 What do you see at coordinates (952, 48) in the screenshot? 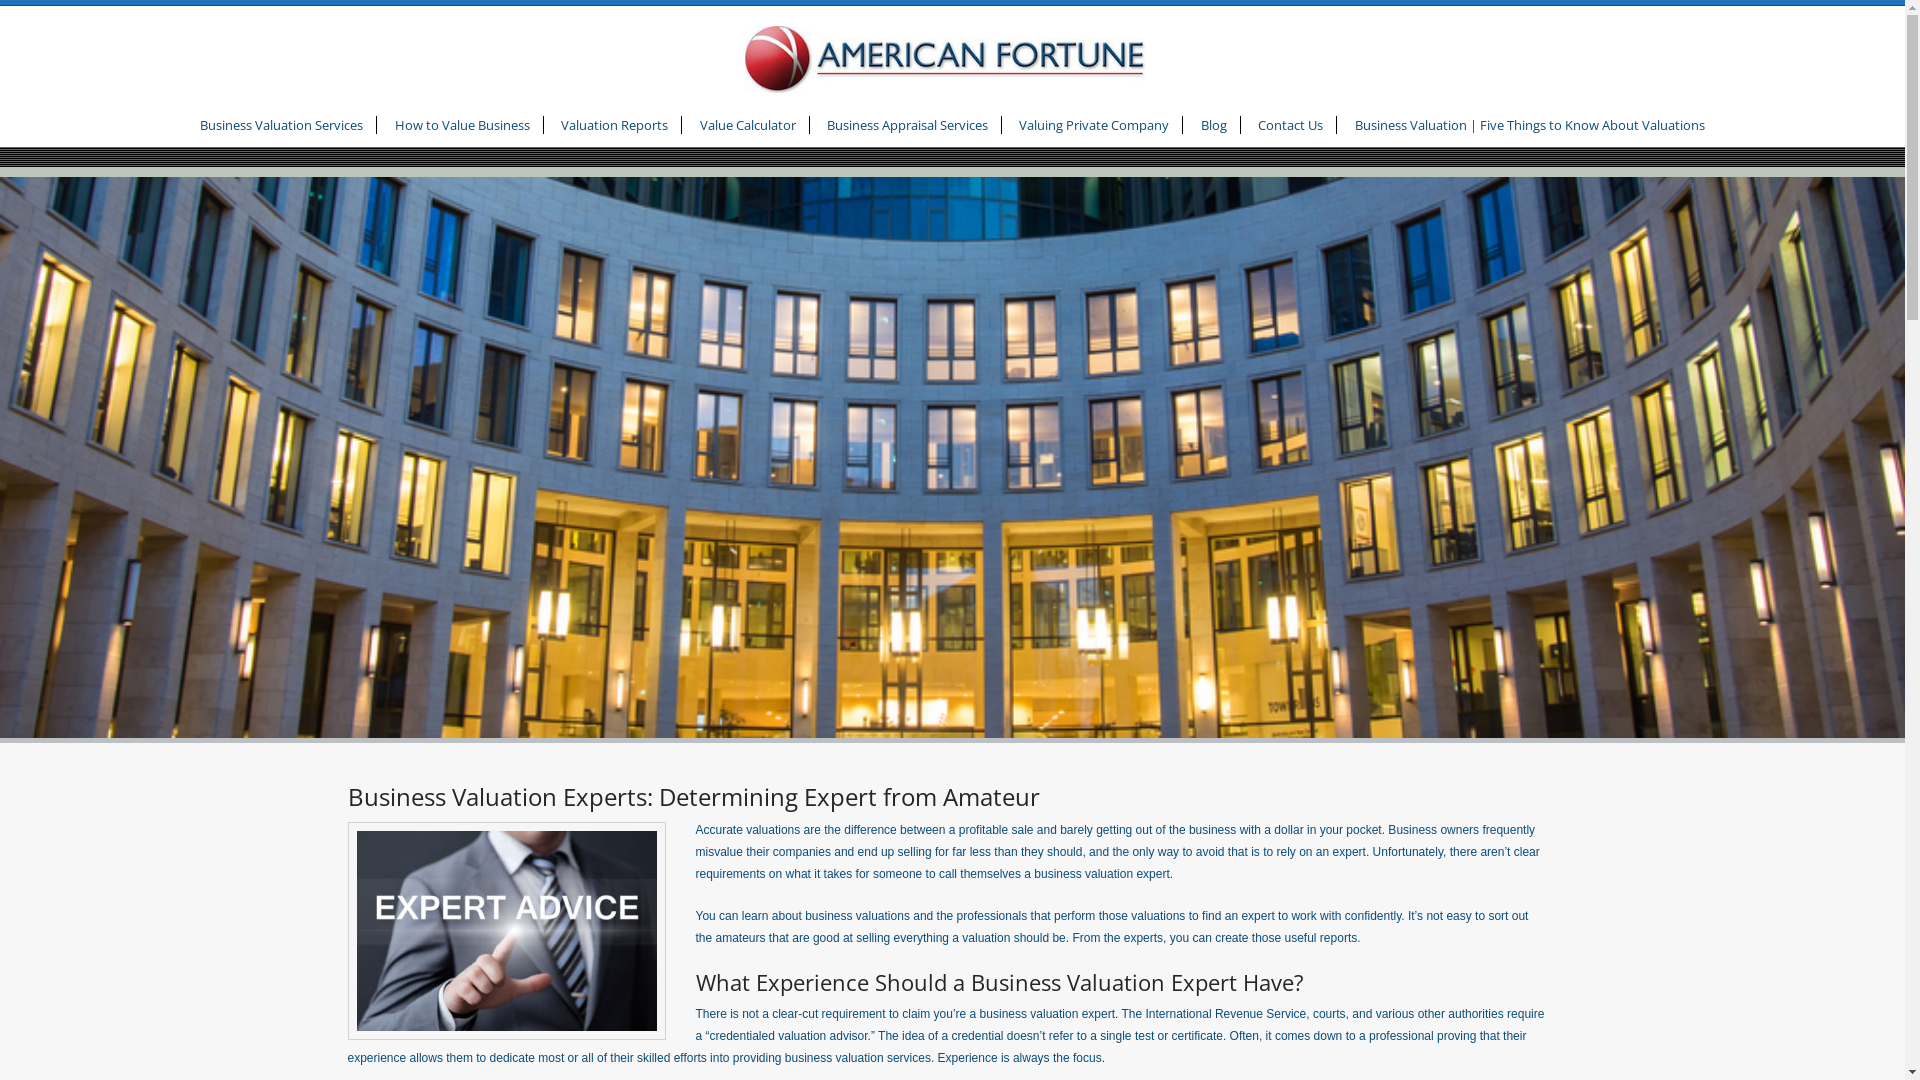
I see `American Fortune Business Valuation Services` at bounding box center [952, 48].